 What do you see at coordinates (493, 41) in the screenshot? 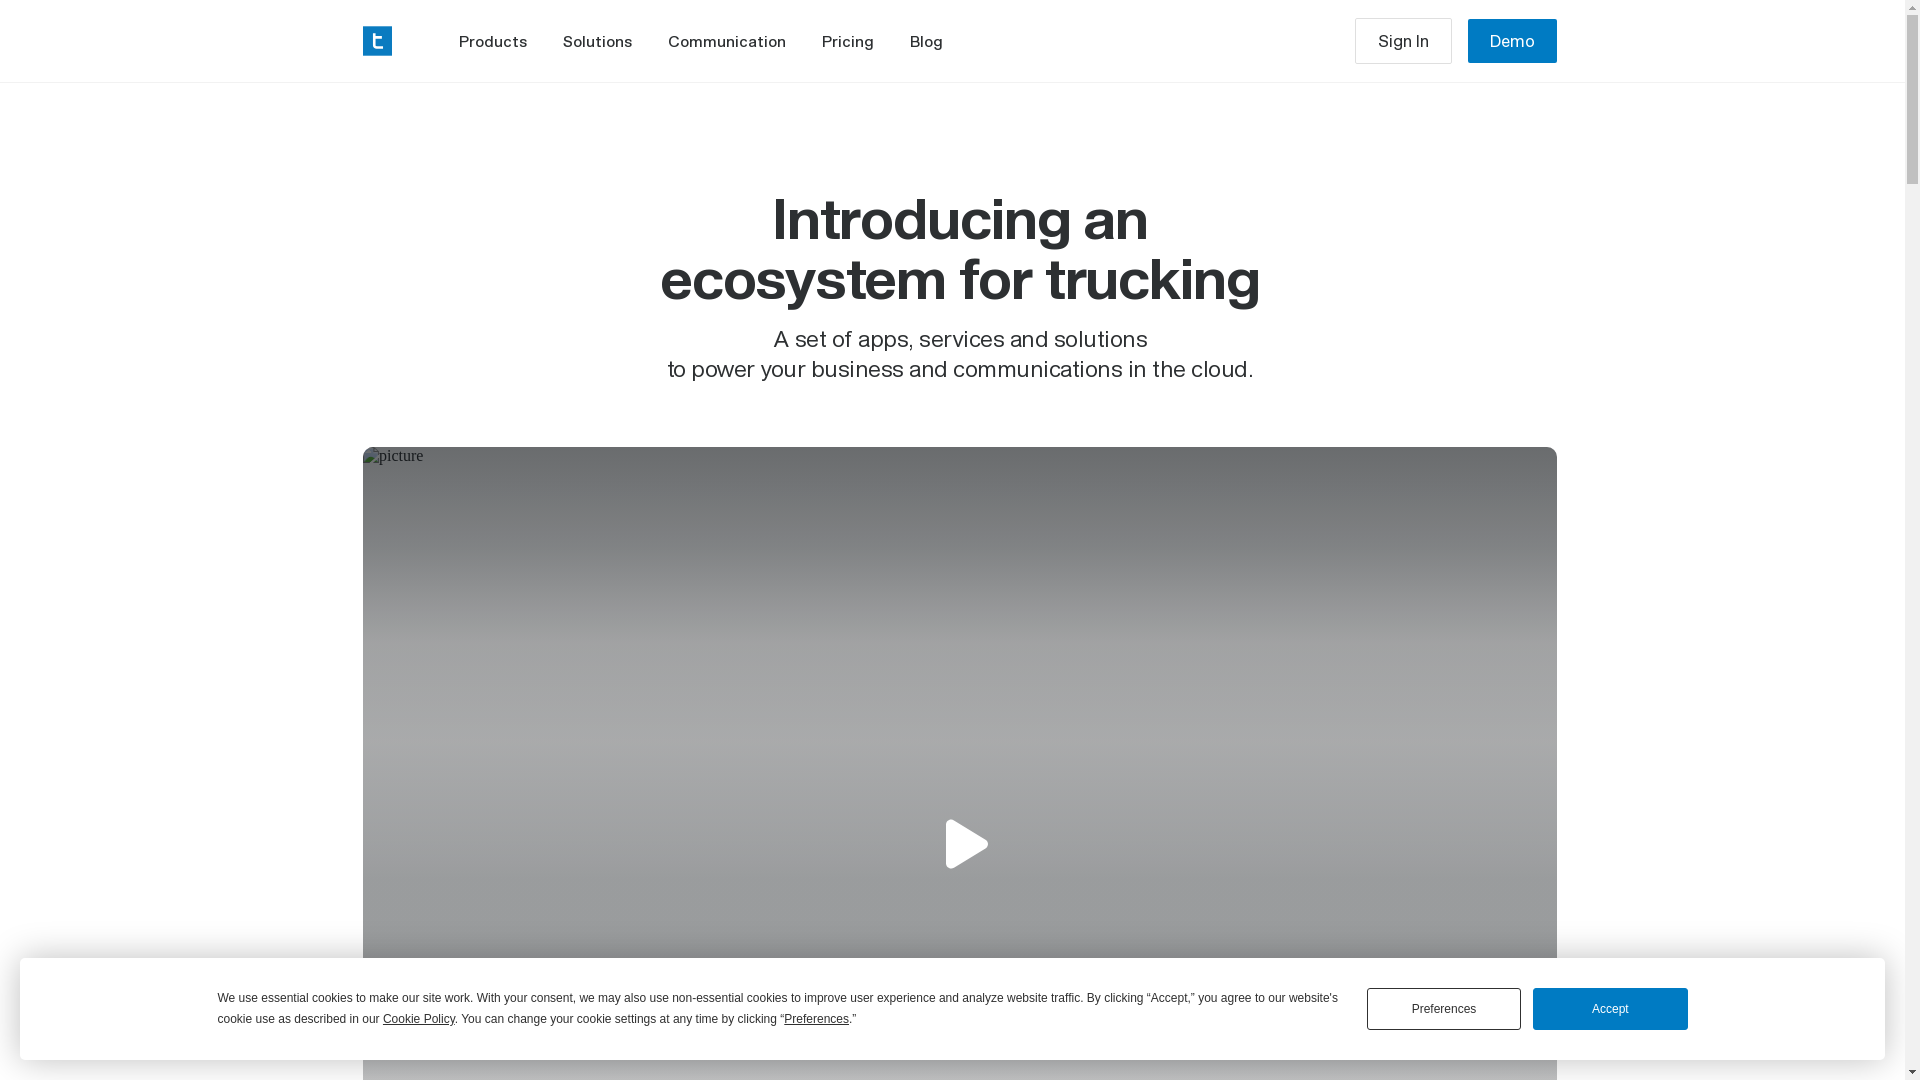
I see `Products` at bounding box center [493, 41].